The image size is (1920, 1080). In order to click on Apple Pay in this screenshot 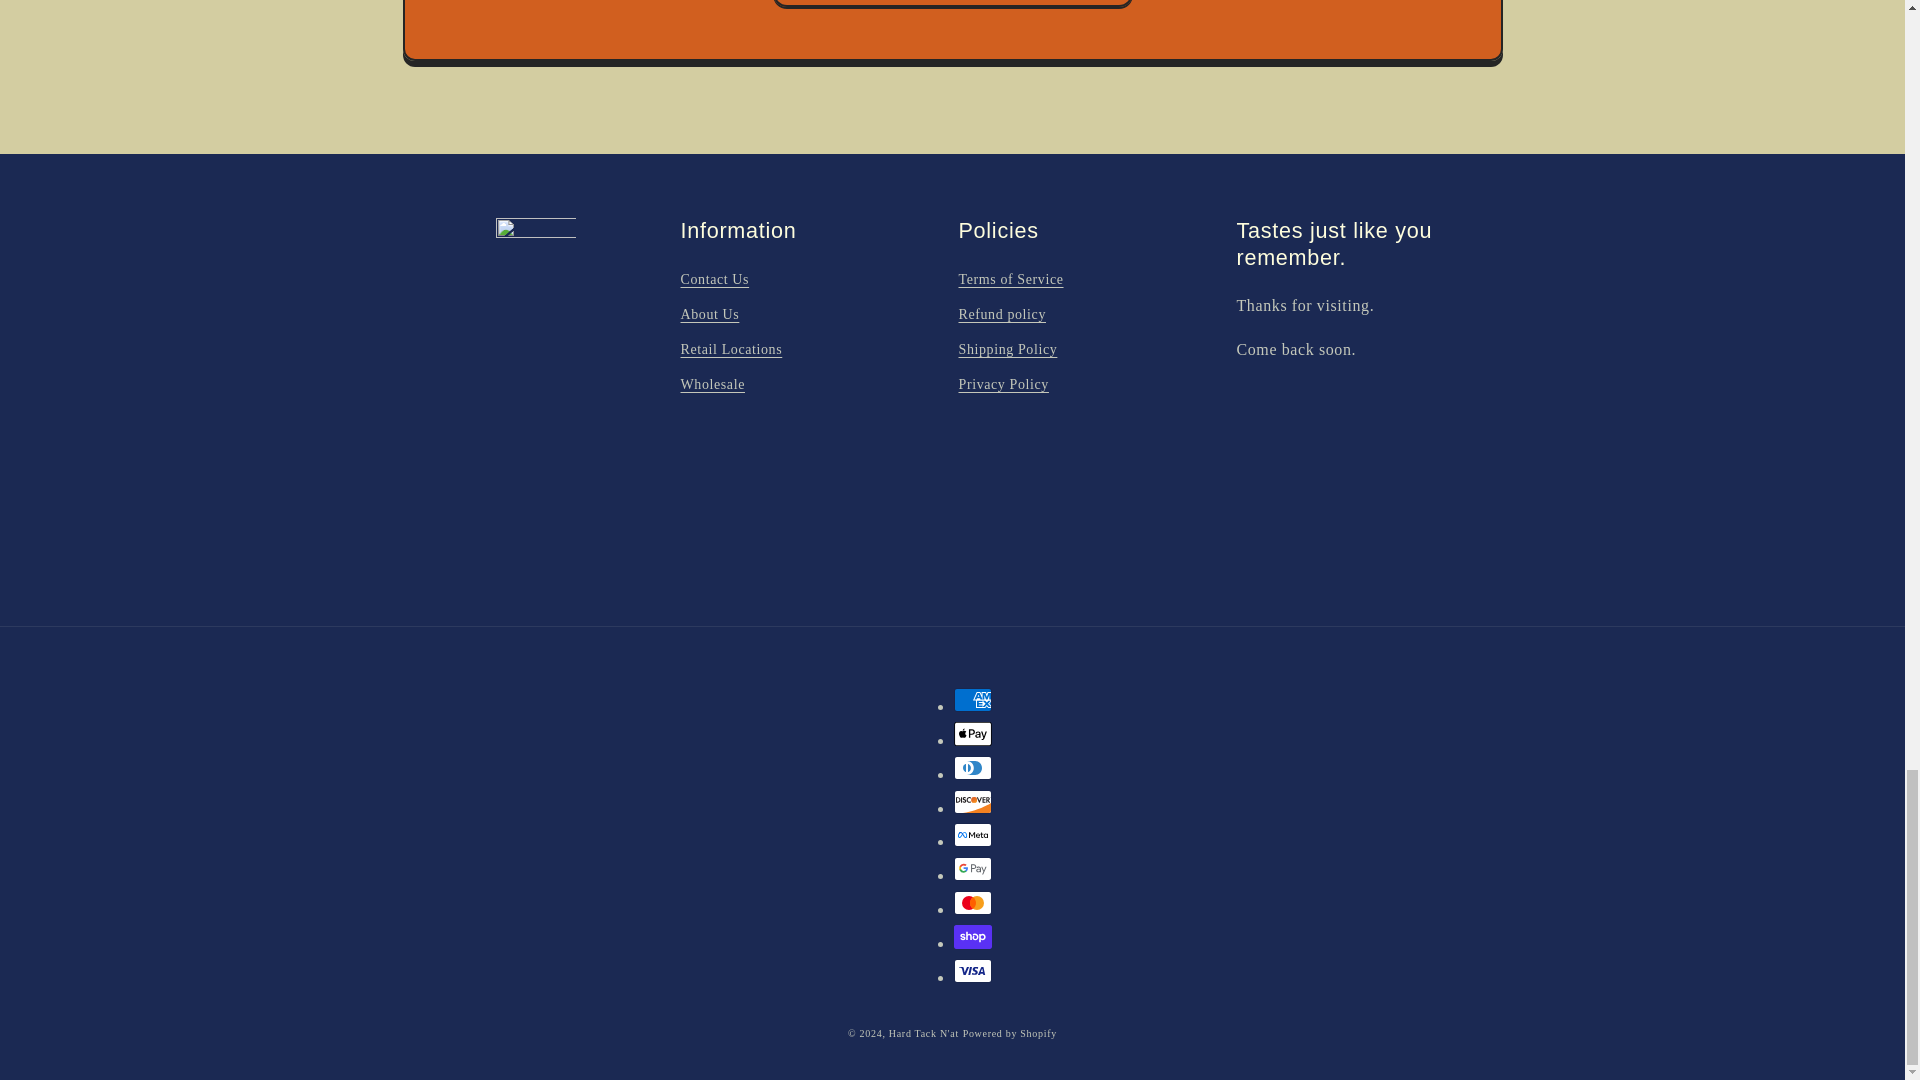, I will do `click(973, 734)`.